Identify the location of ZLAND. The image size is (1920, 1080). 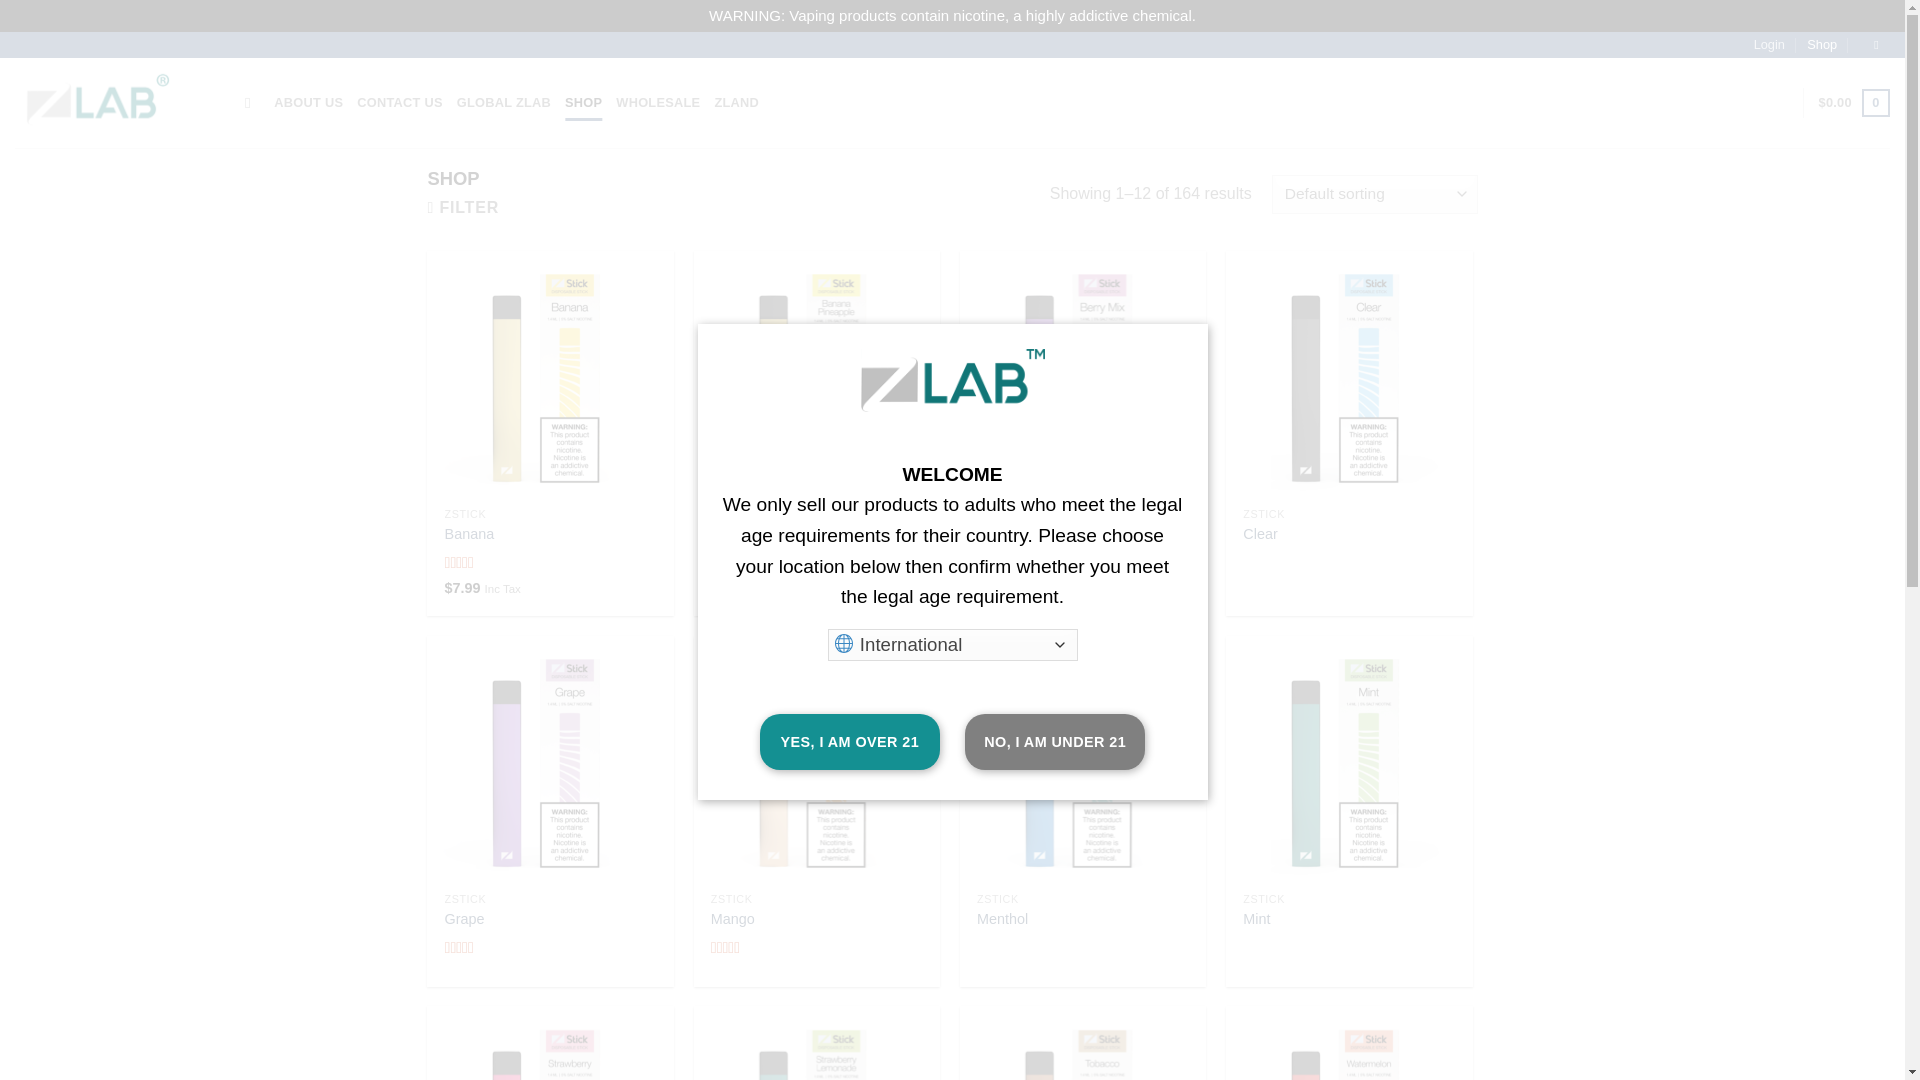
(736, 102).